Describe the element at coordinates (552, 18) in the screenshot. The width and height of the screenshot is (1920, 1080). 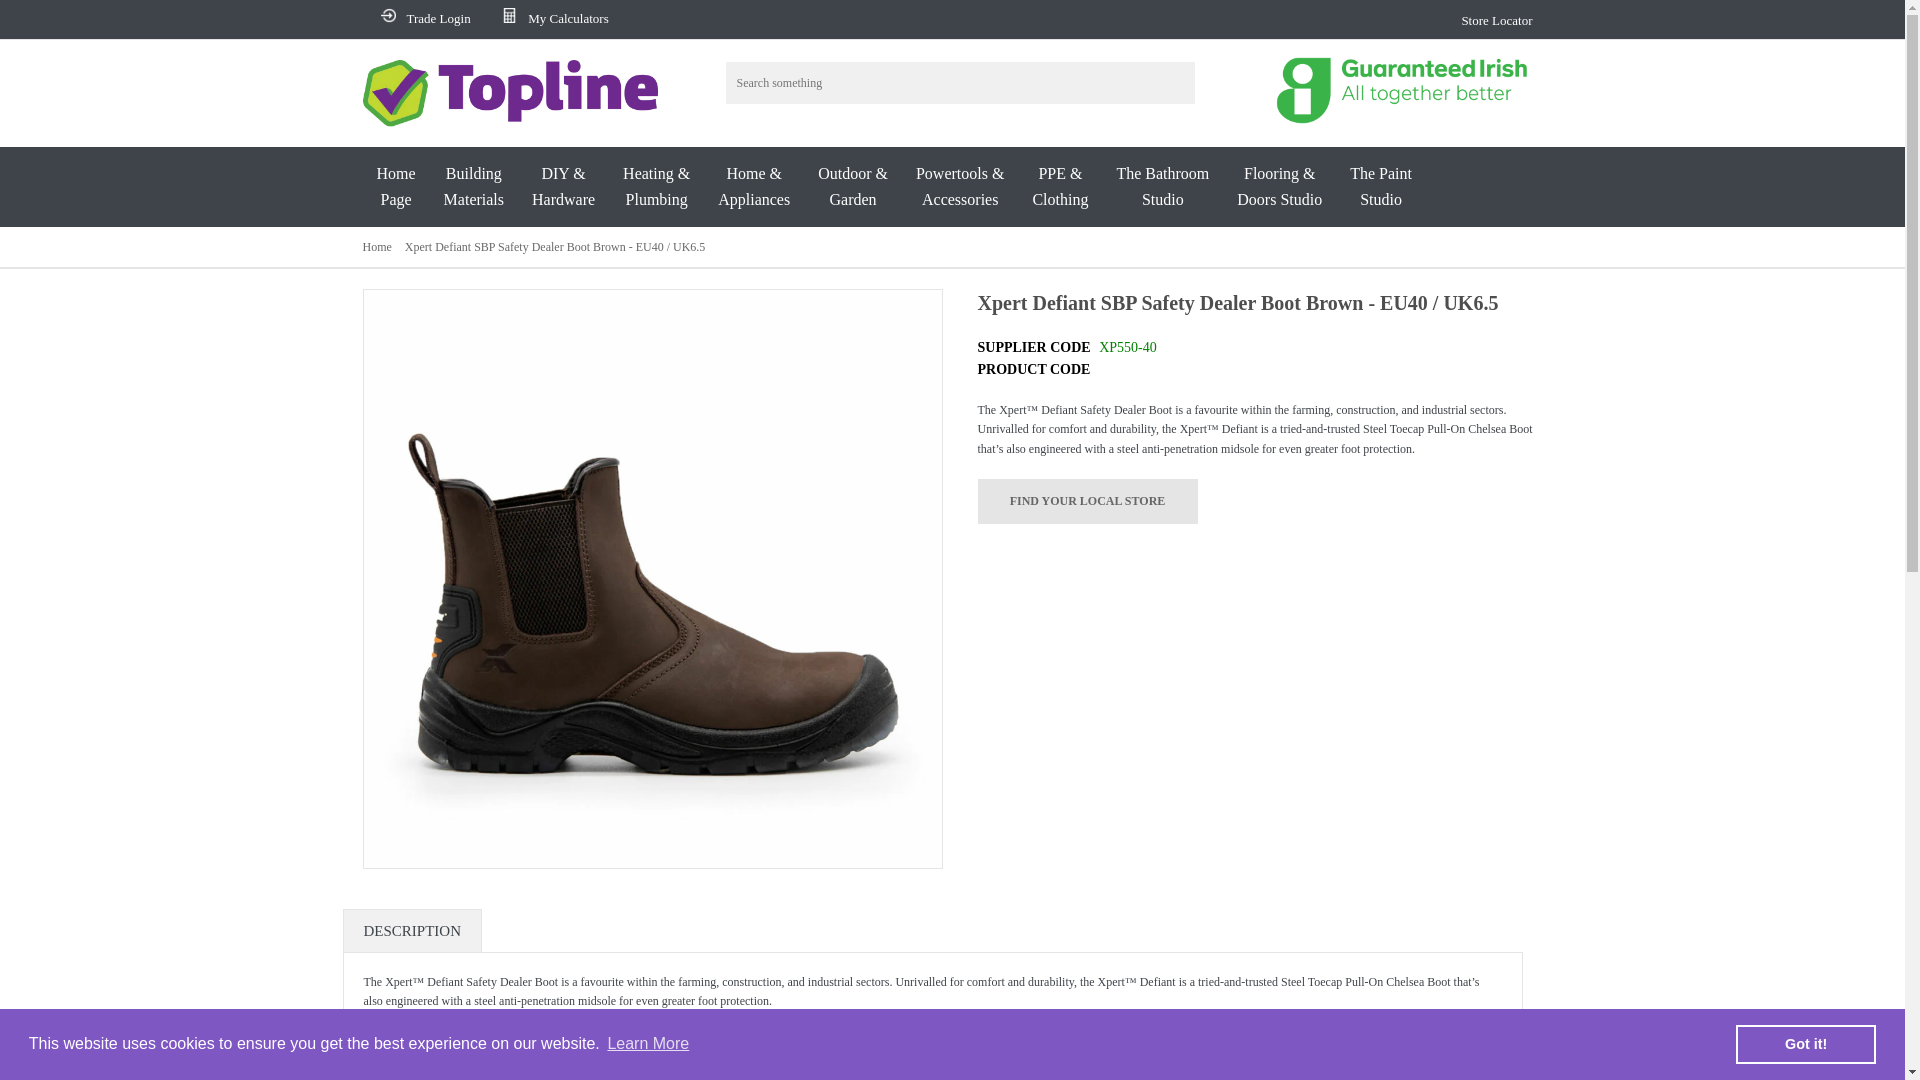
I see `My Calculators` at that location.